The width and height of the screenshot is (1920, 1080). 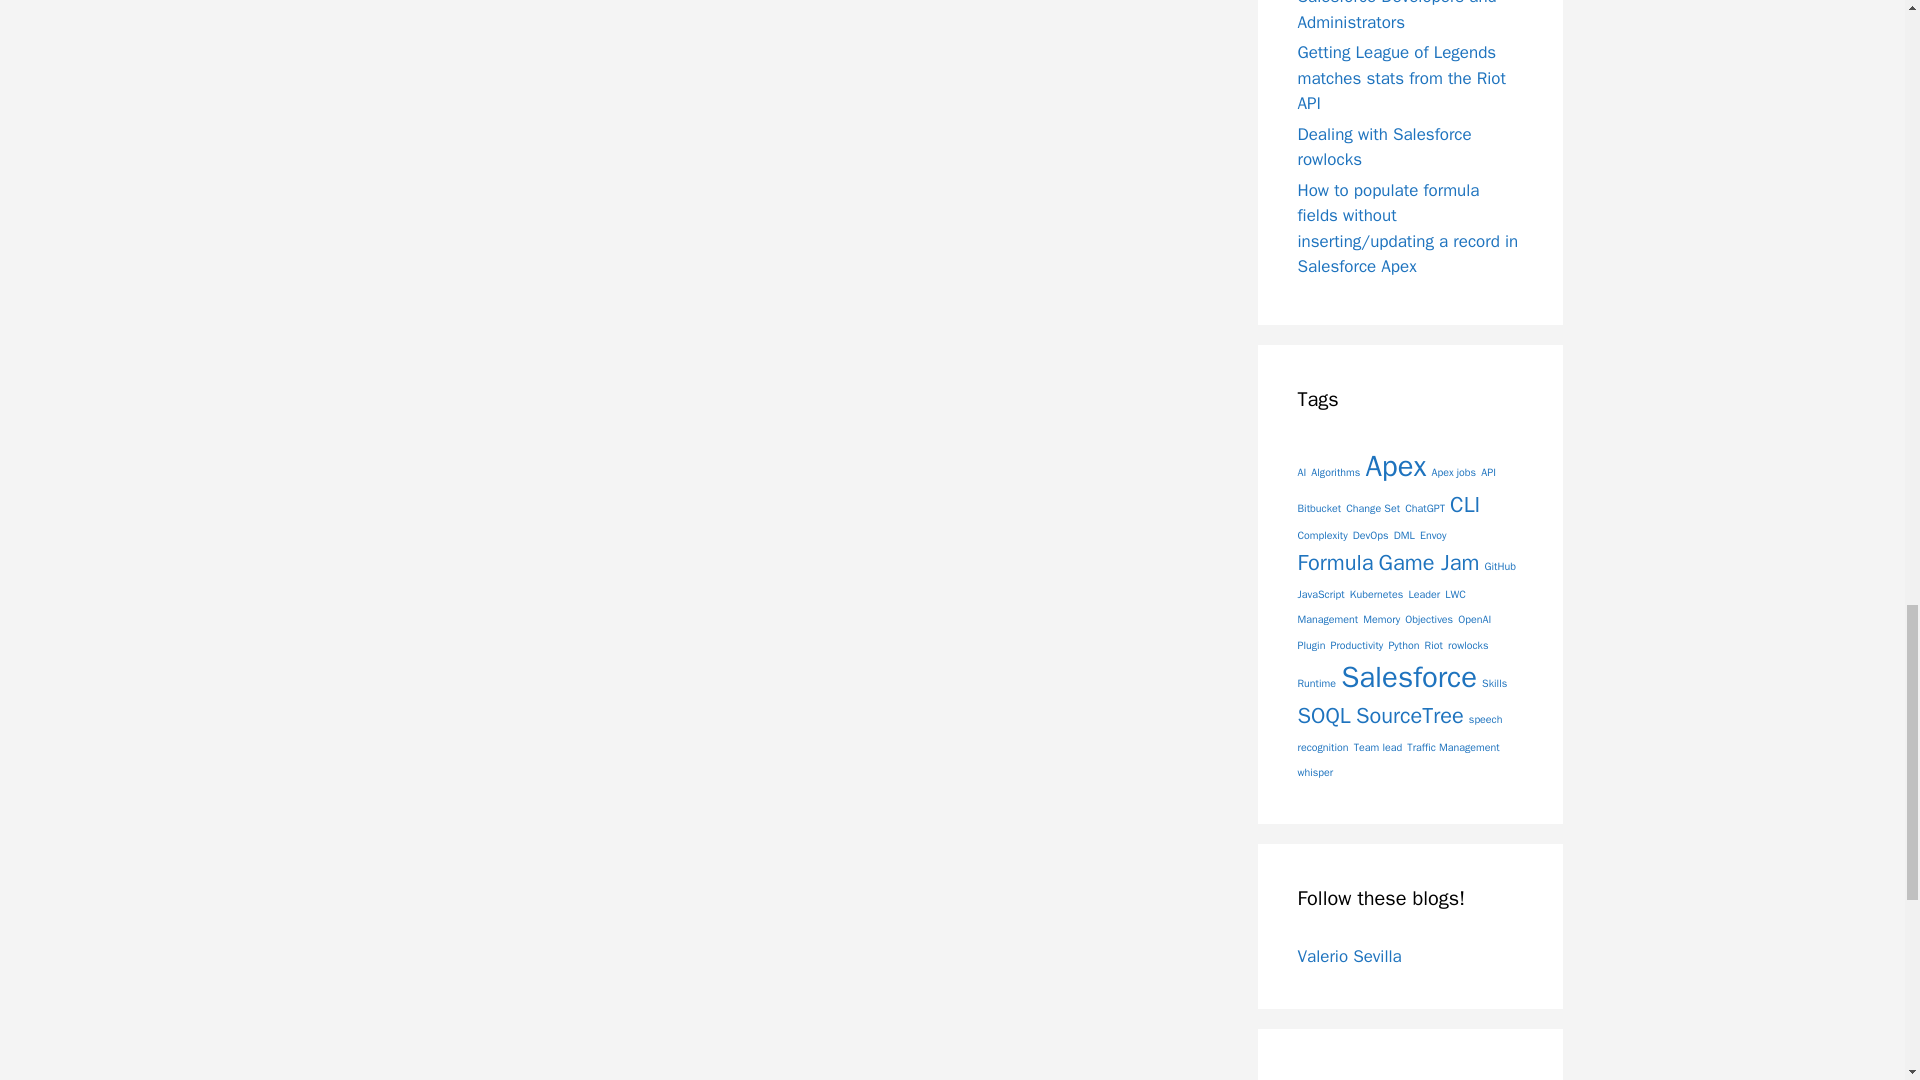 I want to click on Change Set, so click(x=1372, y=508).